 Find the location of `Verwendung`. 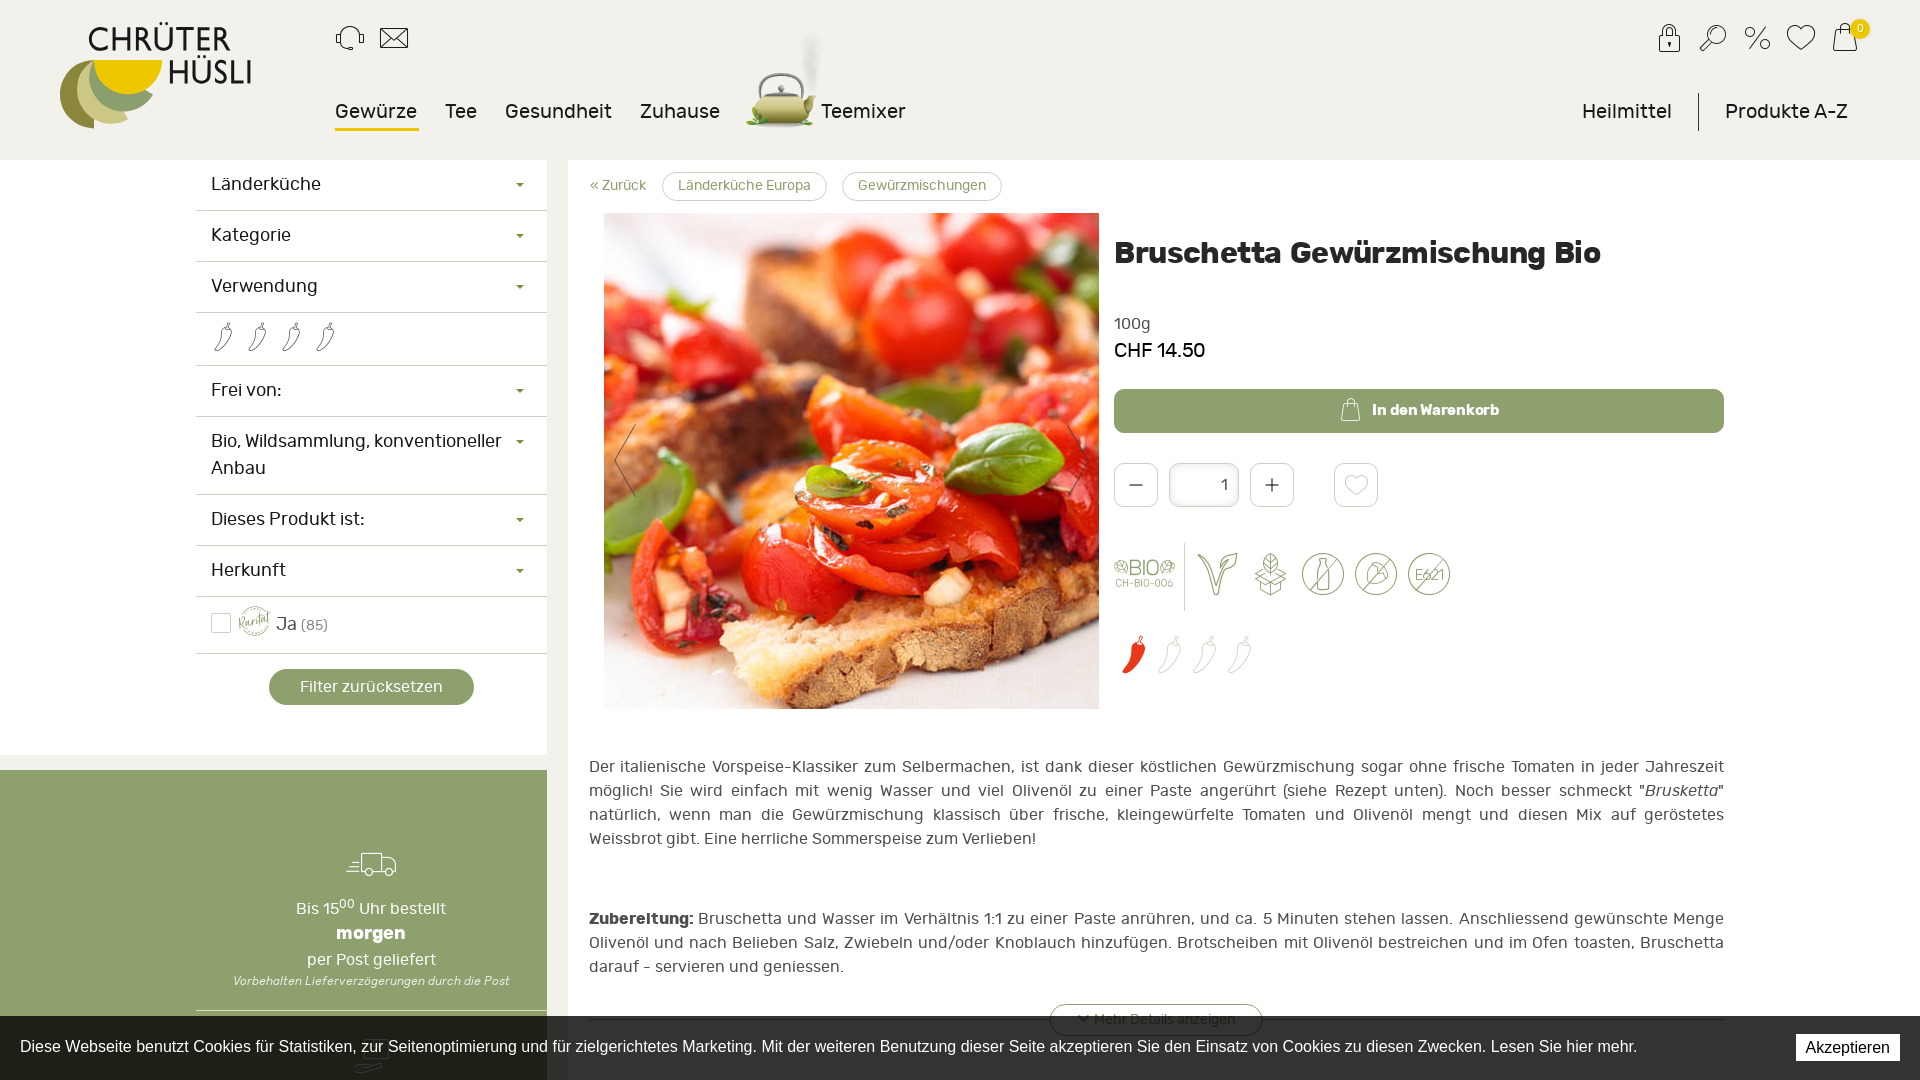

Verwendung is located at coordinates (372, 286).